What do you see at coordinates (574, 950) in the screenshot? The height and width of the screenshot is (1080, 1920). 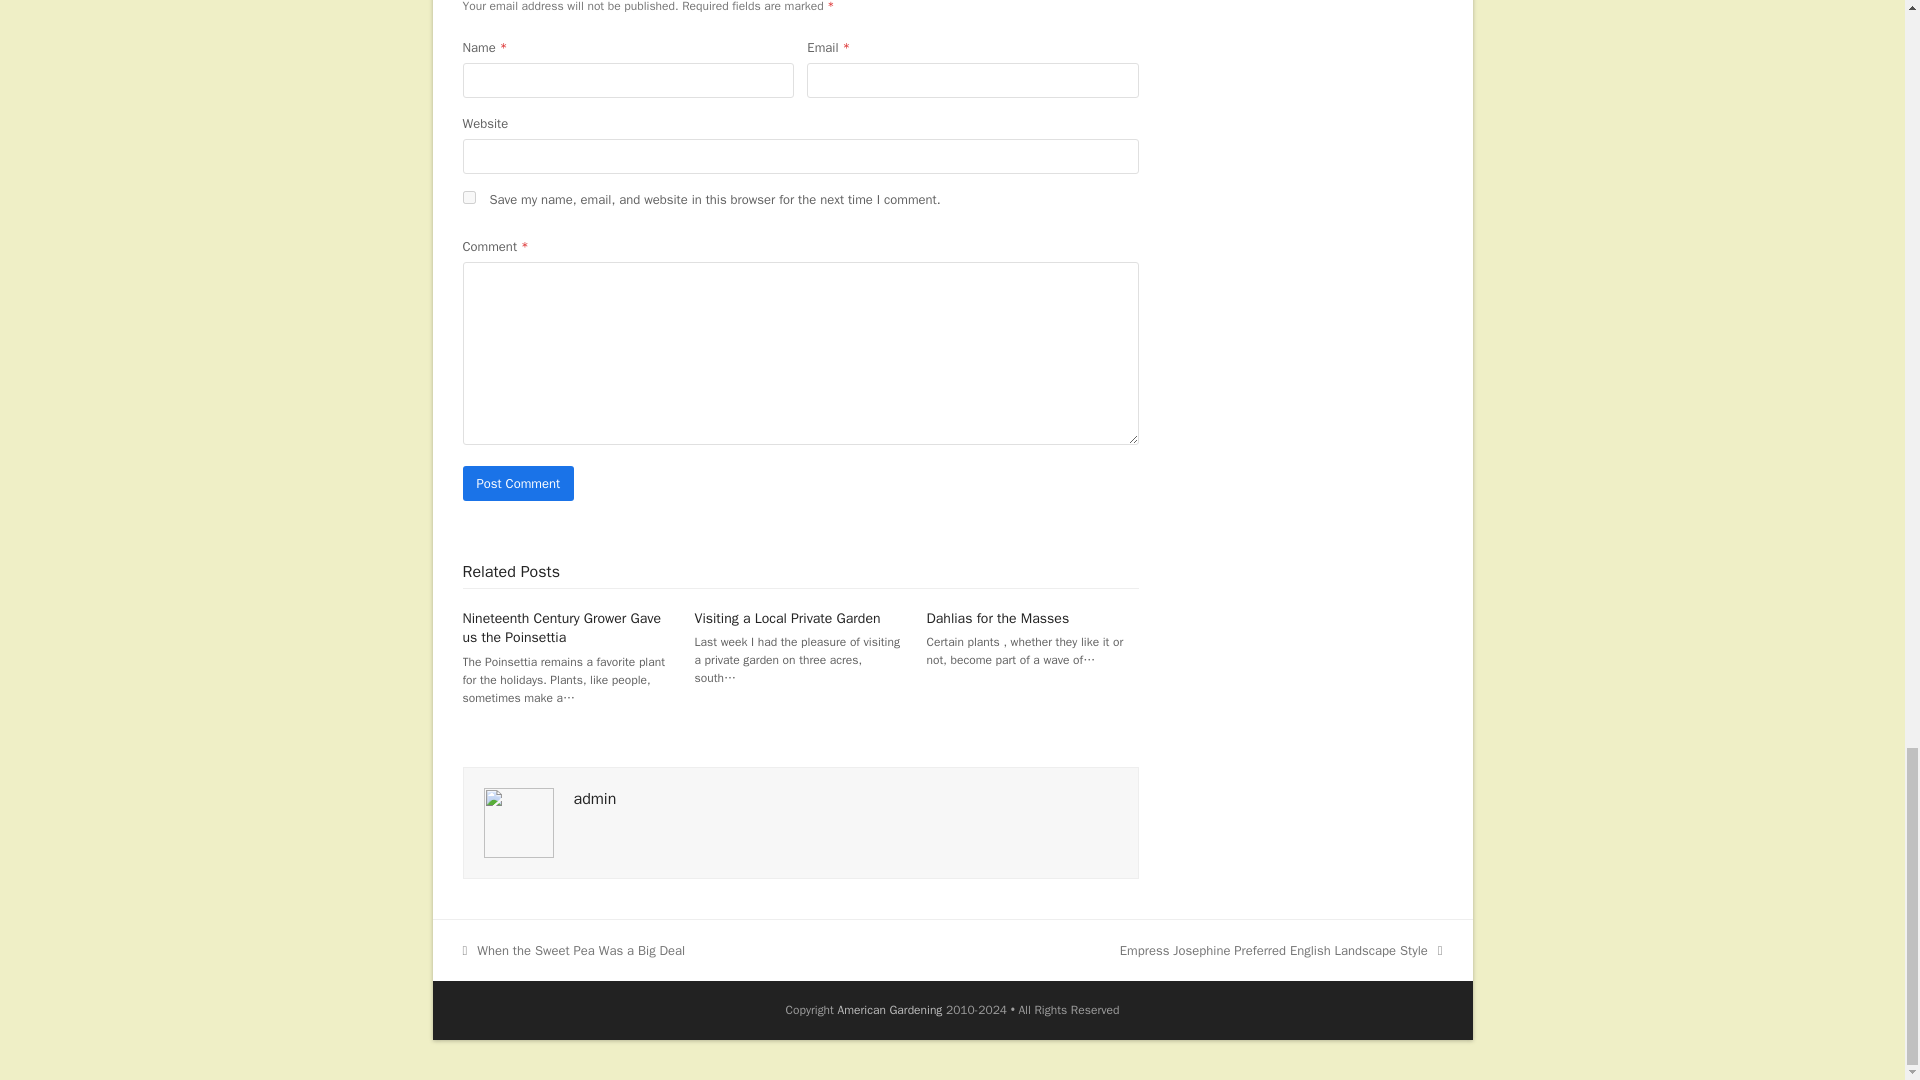 I see `Post Comment` at bounding box center [574, 950].